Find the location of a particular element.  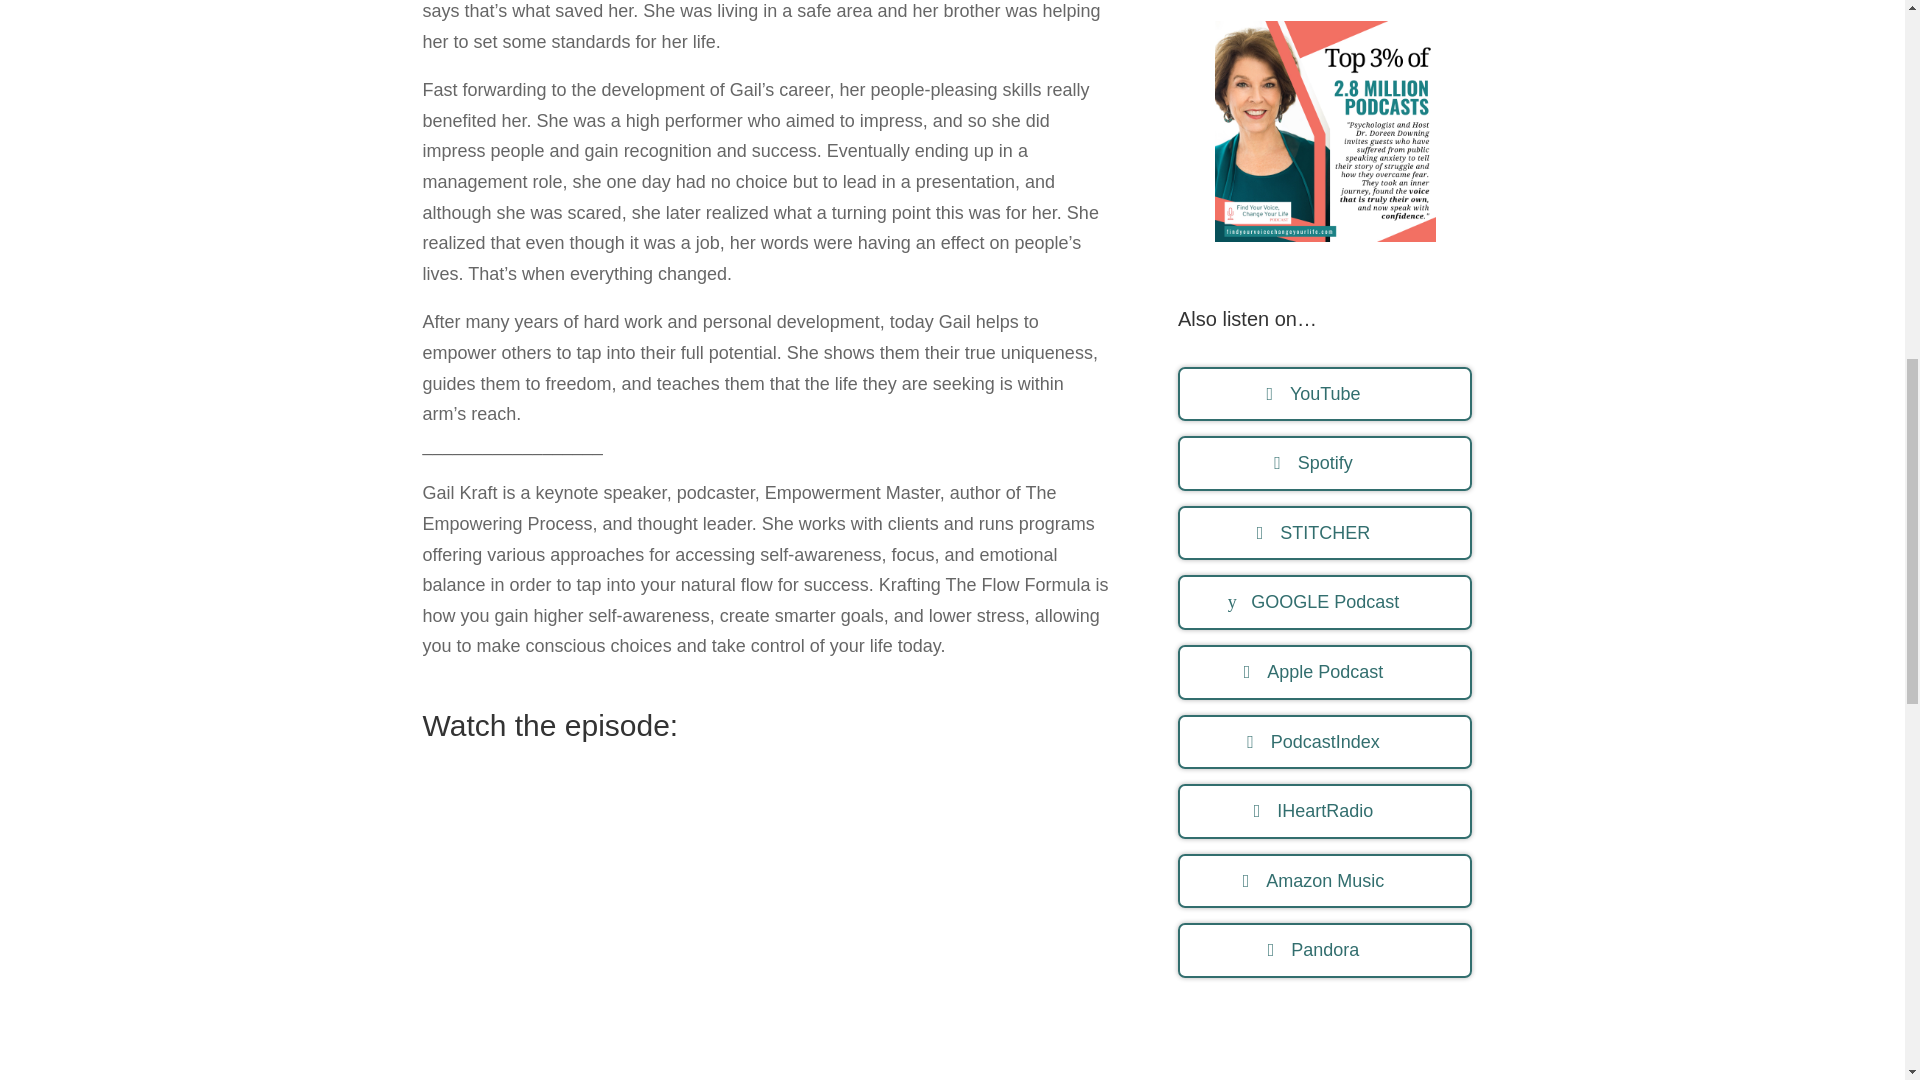

Apple Podcast is located at coordinates (1325, 672).